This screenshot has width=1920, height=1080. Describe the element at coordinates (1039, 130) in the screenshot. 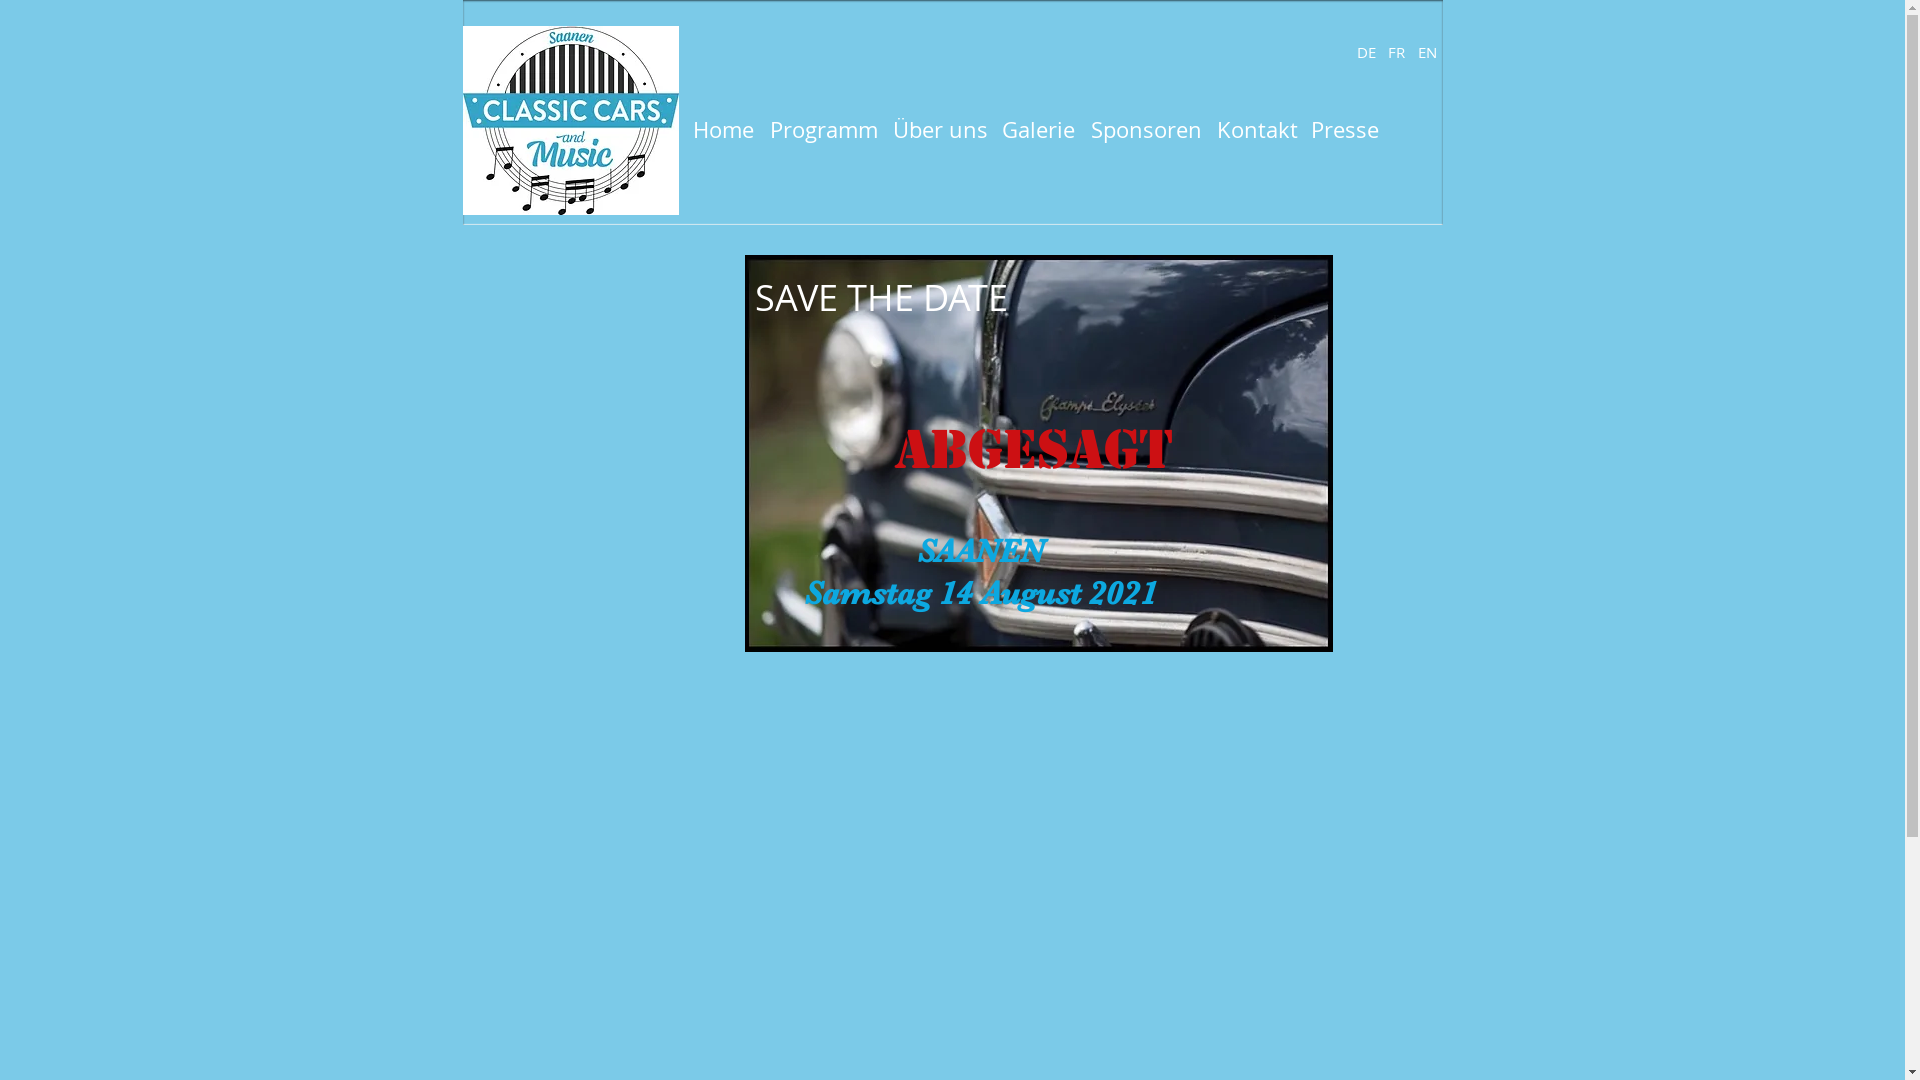

I see `Galerie` at that location.